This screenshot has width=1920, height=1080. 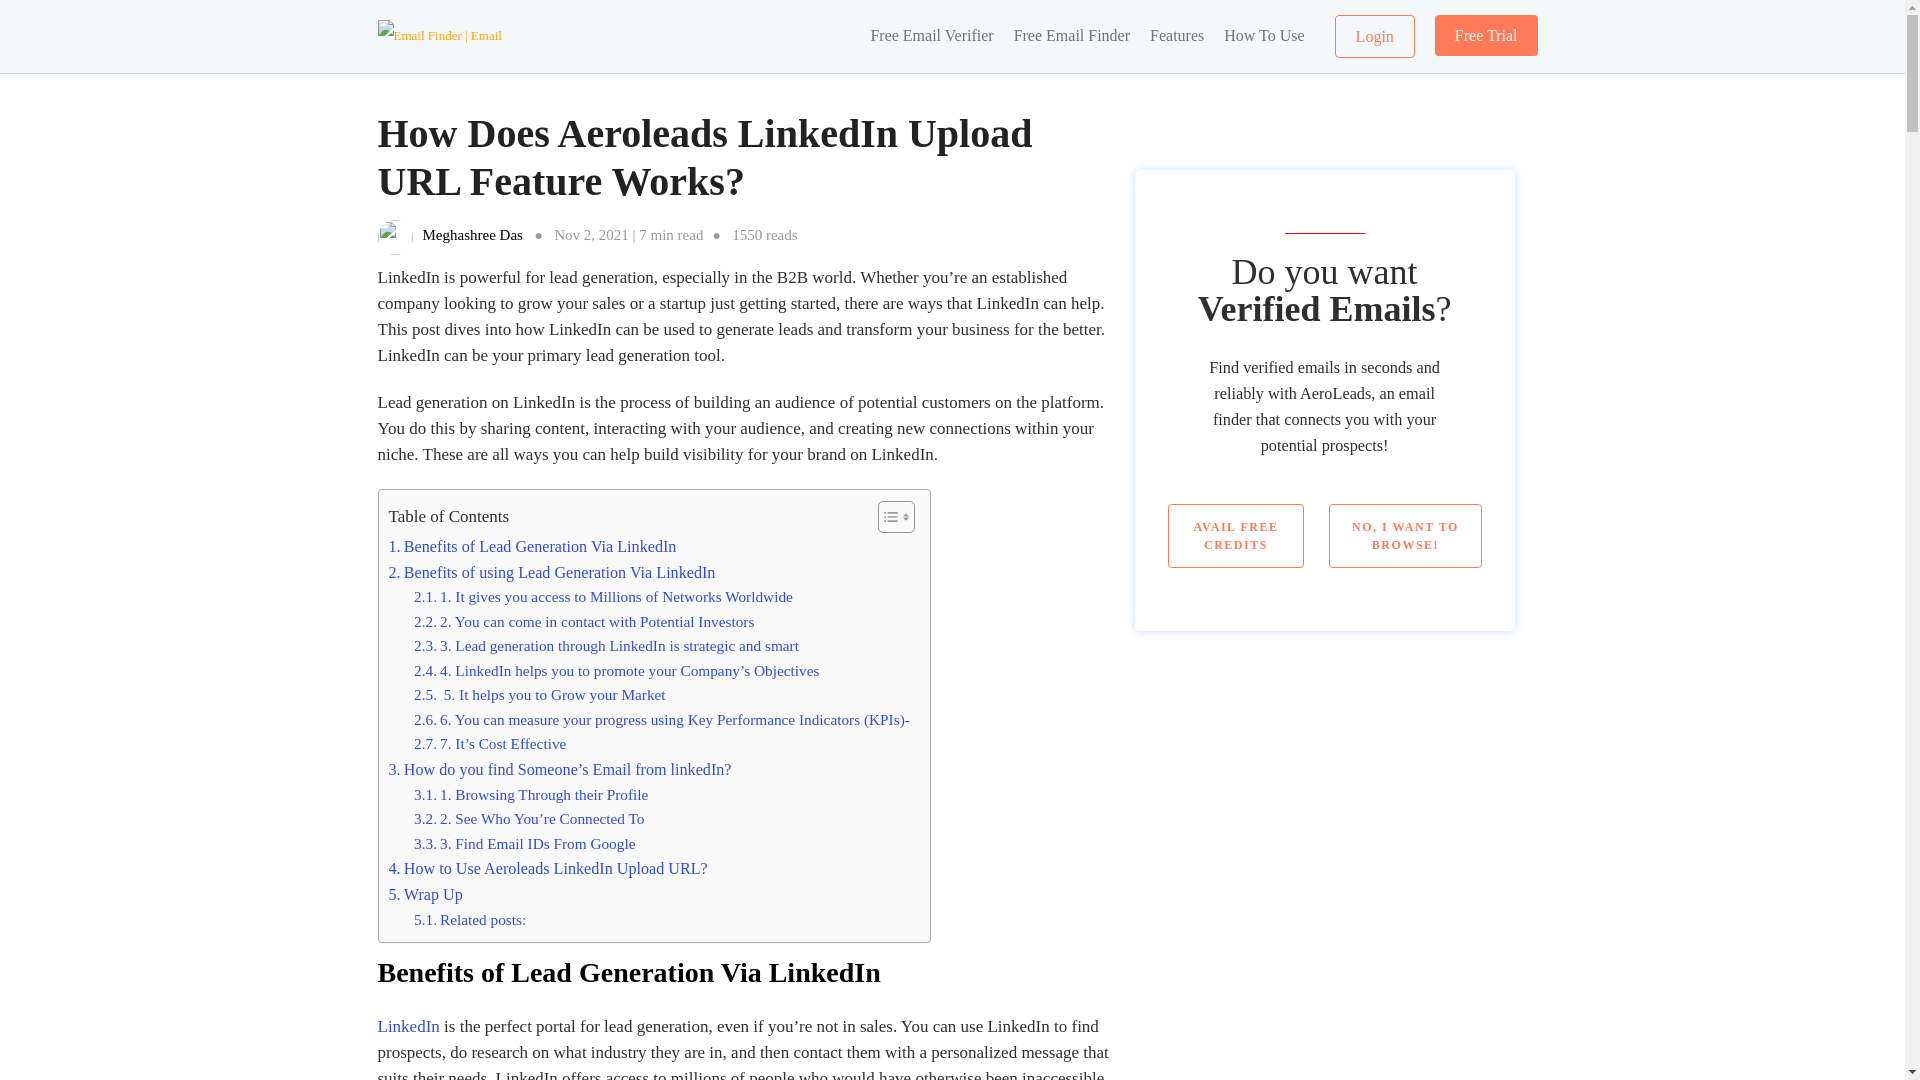 I want to click on 3. Lead generation through LinkedIn is strategic and smart, so click(x=606, y=645).